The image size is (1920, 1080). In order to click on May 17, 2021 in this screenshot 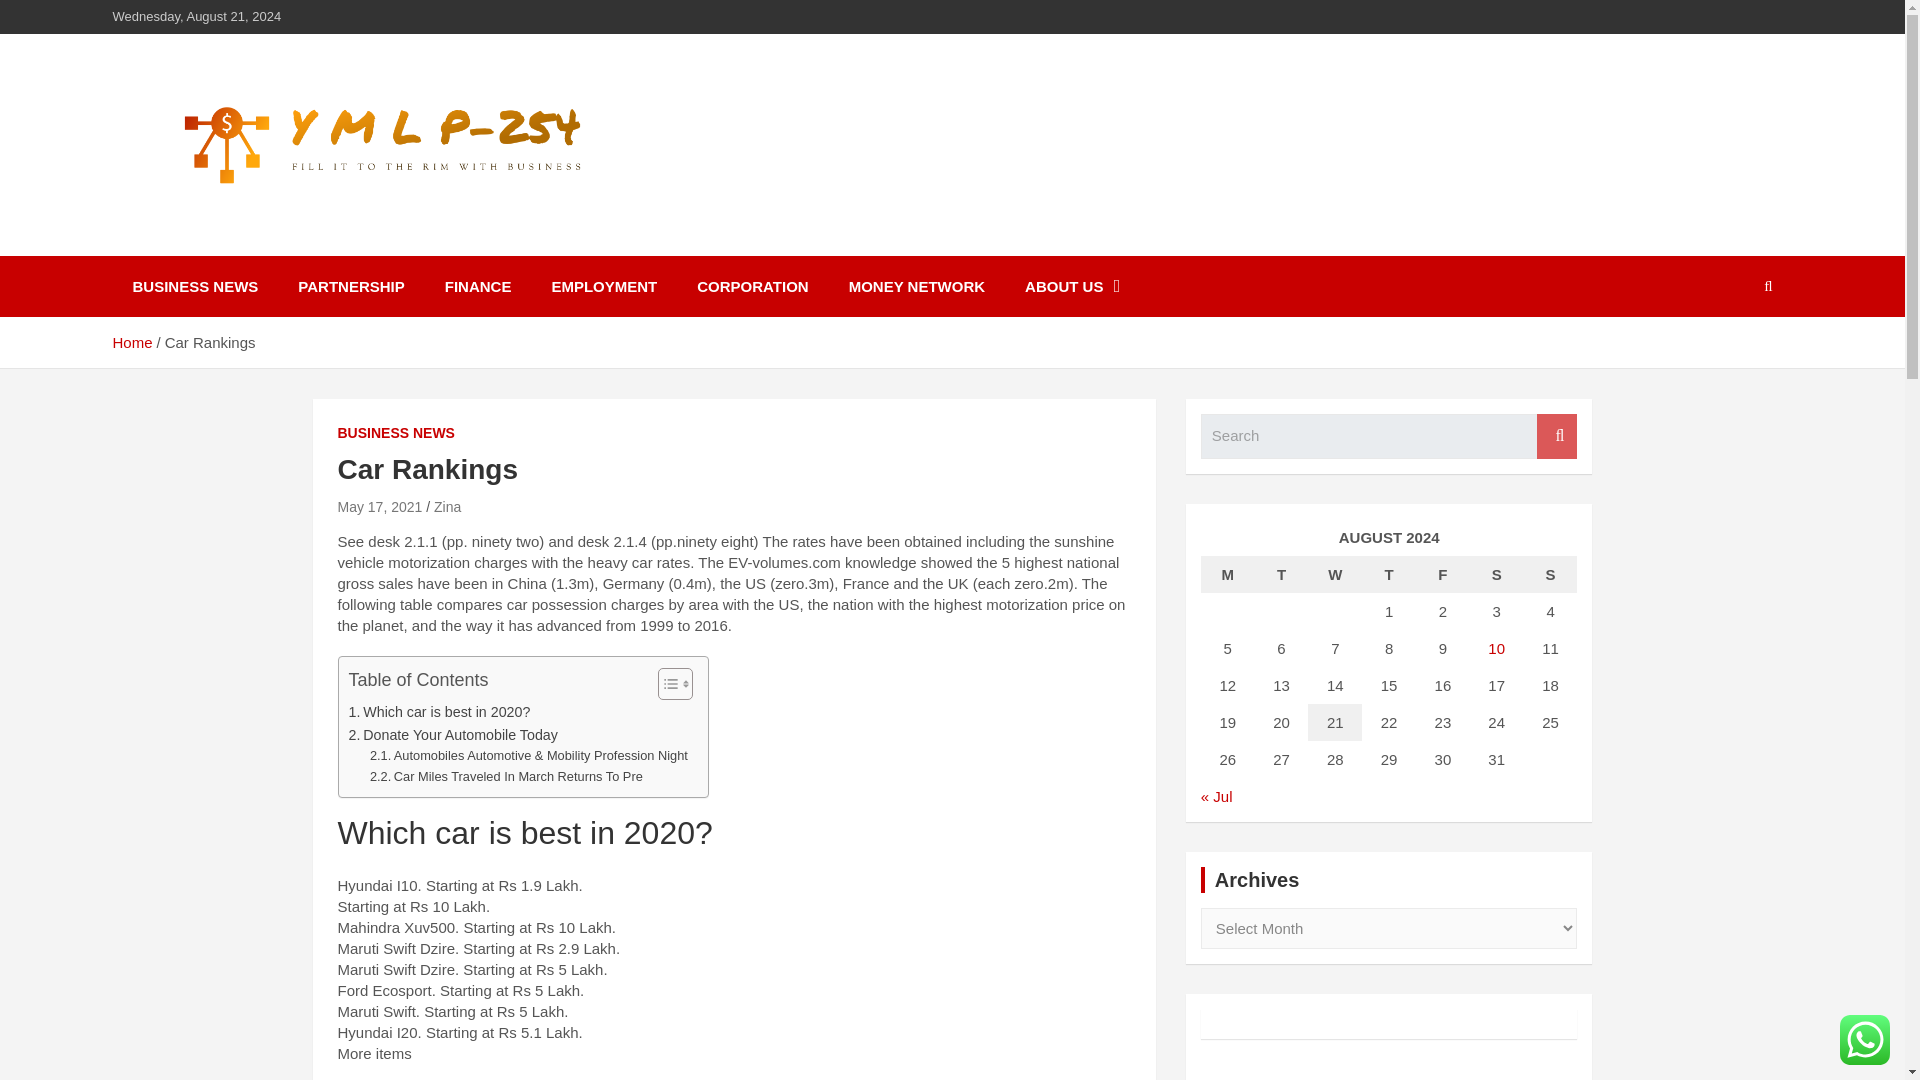, I will do `click(380, 506)`.